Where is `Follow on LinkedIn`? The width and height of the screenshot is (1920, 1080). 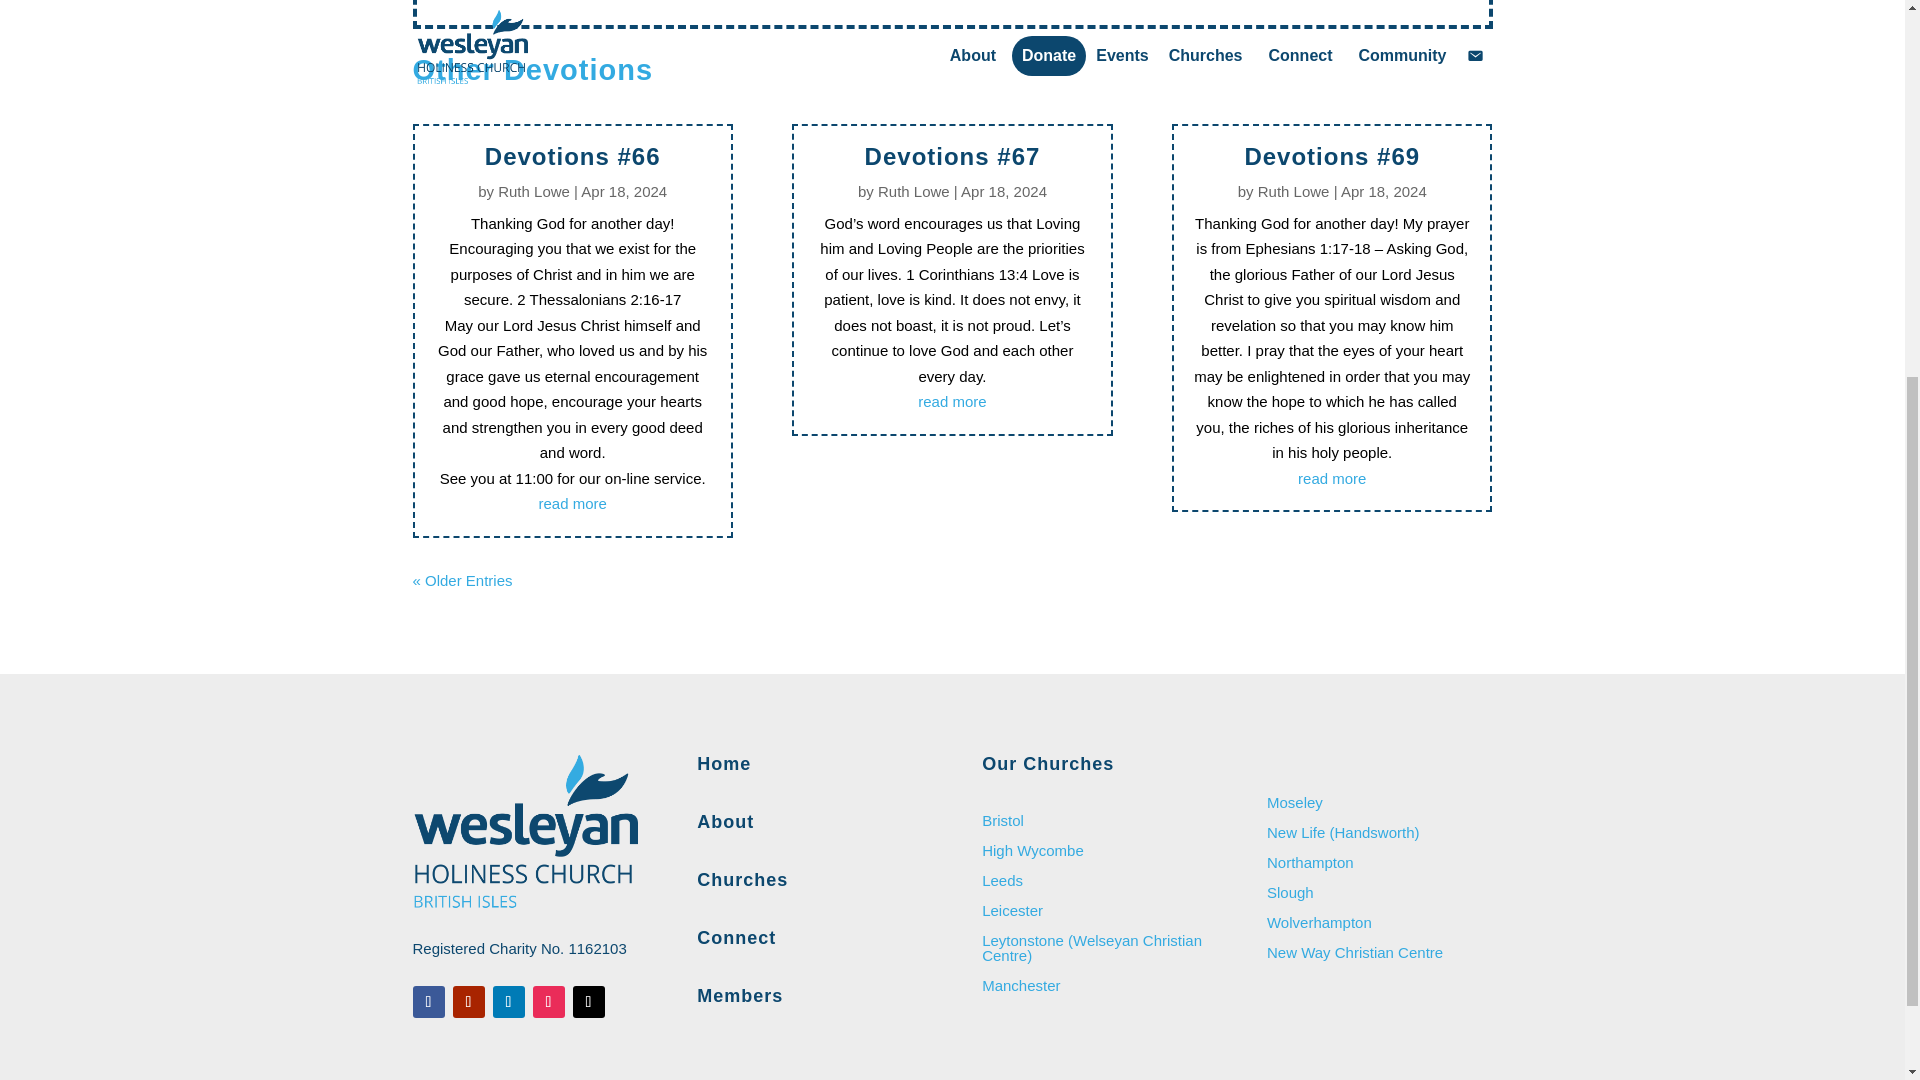
Follow on LinkedIn is located at coordinates (508, 1002).